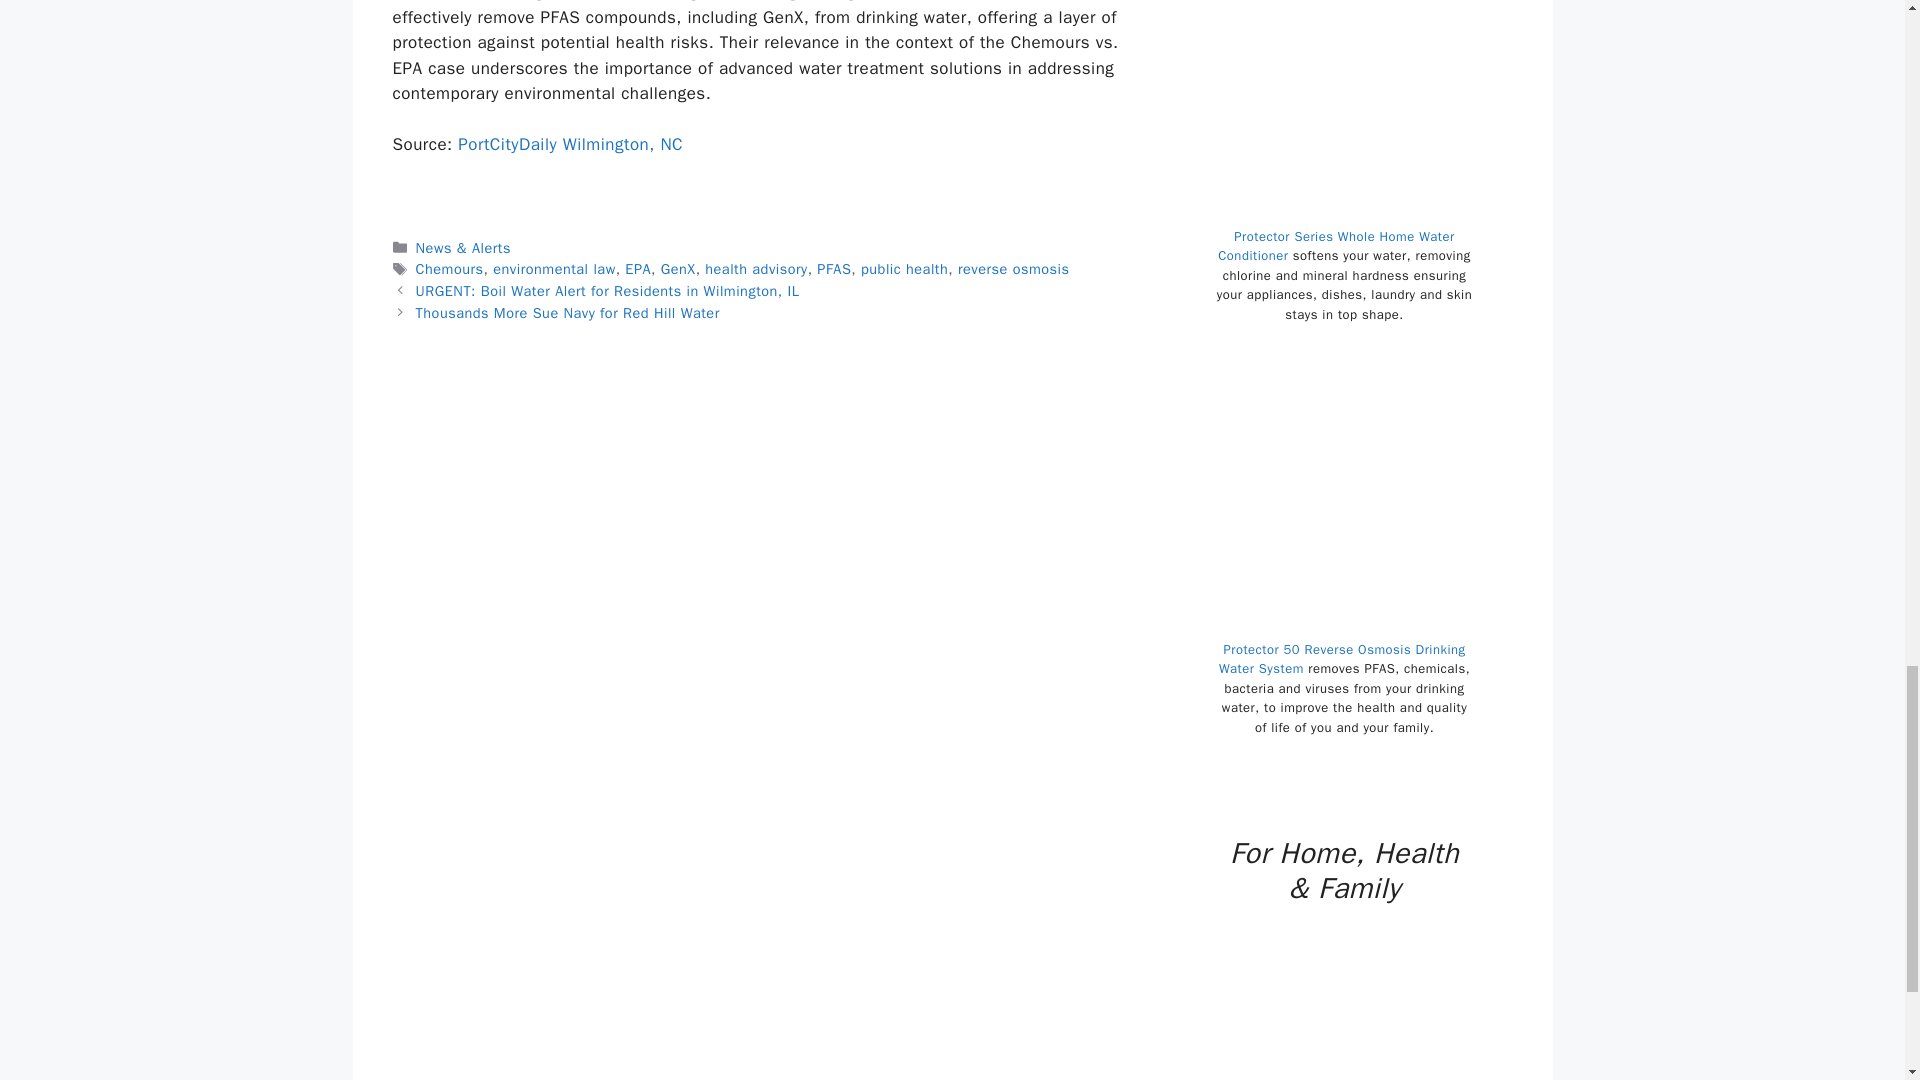  Describe the element at coordinates (678, 268) in the screenshot. I see `GenX` at that location.